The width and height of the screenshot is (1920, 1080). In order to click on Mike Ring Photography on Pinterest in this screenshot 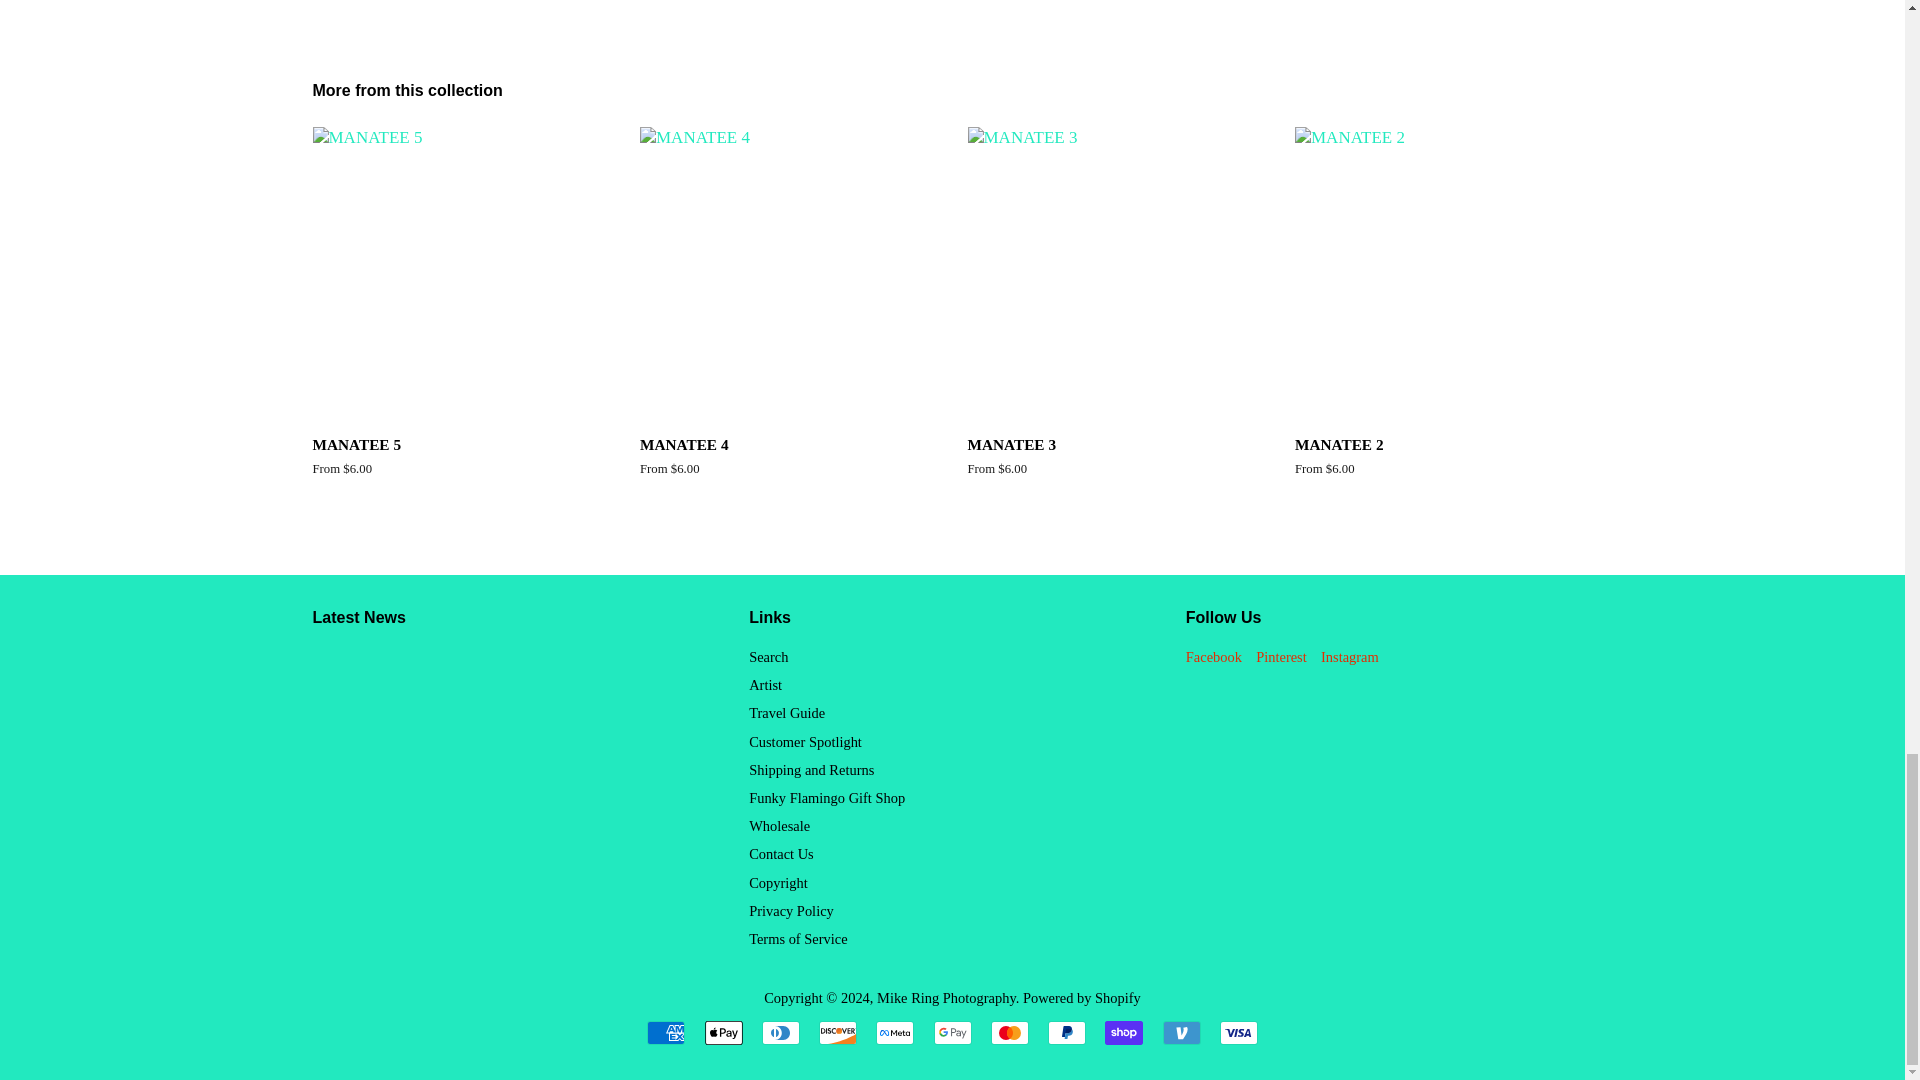, I will do `click(1281, 657)`.